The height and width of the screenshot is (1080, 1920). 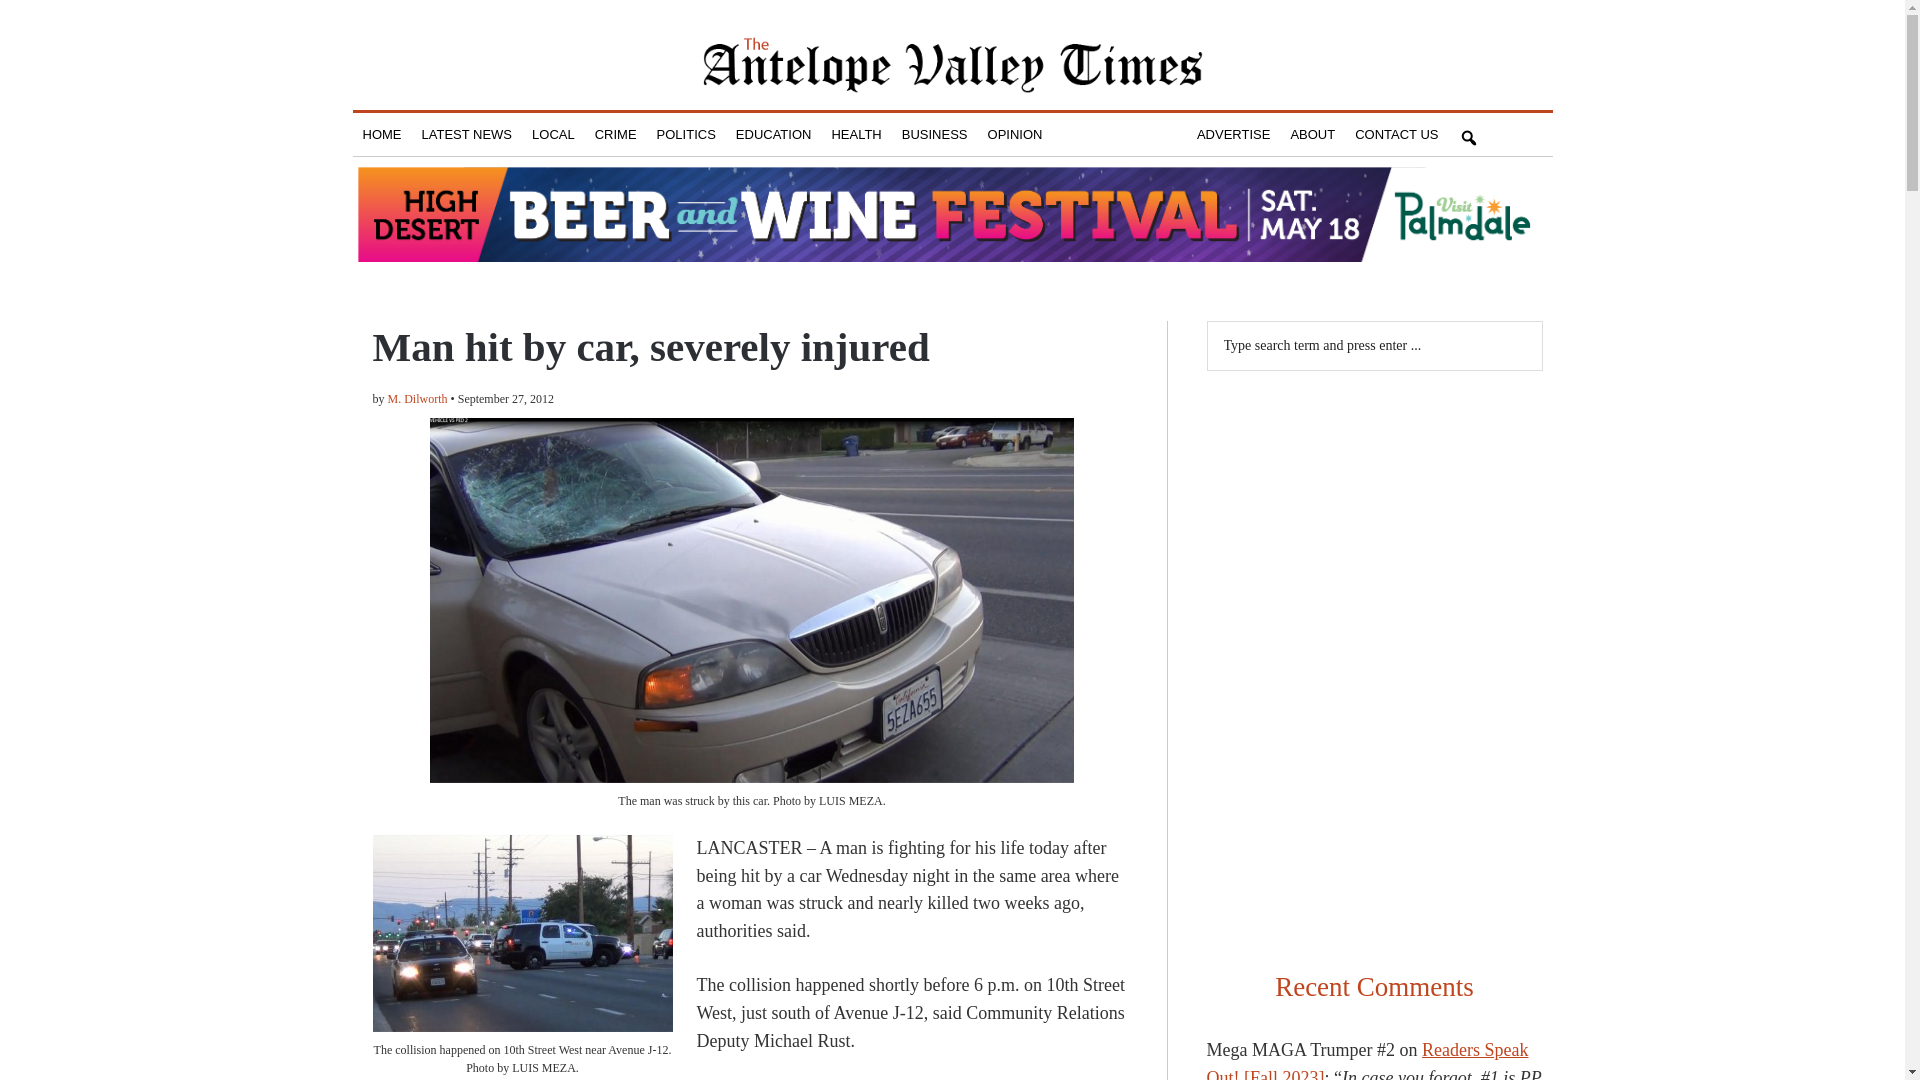 What do you see at coordinates (522, 933) in the screenshot?
I see `man hit by car lancaster 2` at bounding box center [522, 933].